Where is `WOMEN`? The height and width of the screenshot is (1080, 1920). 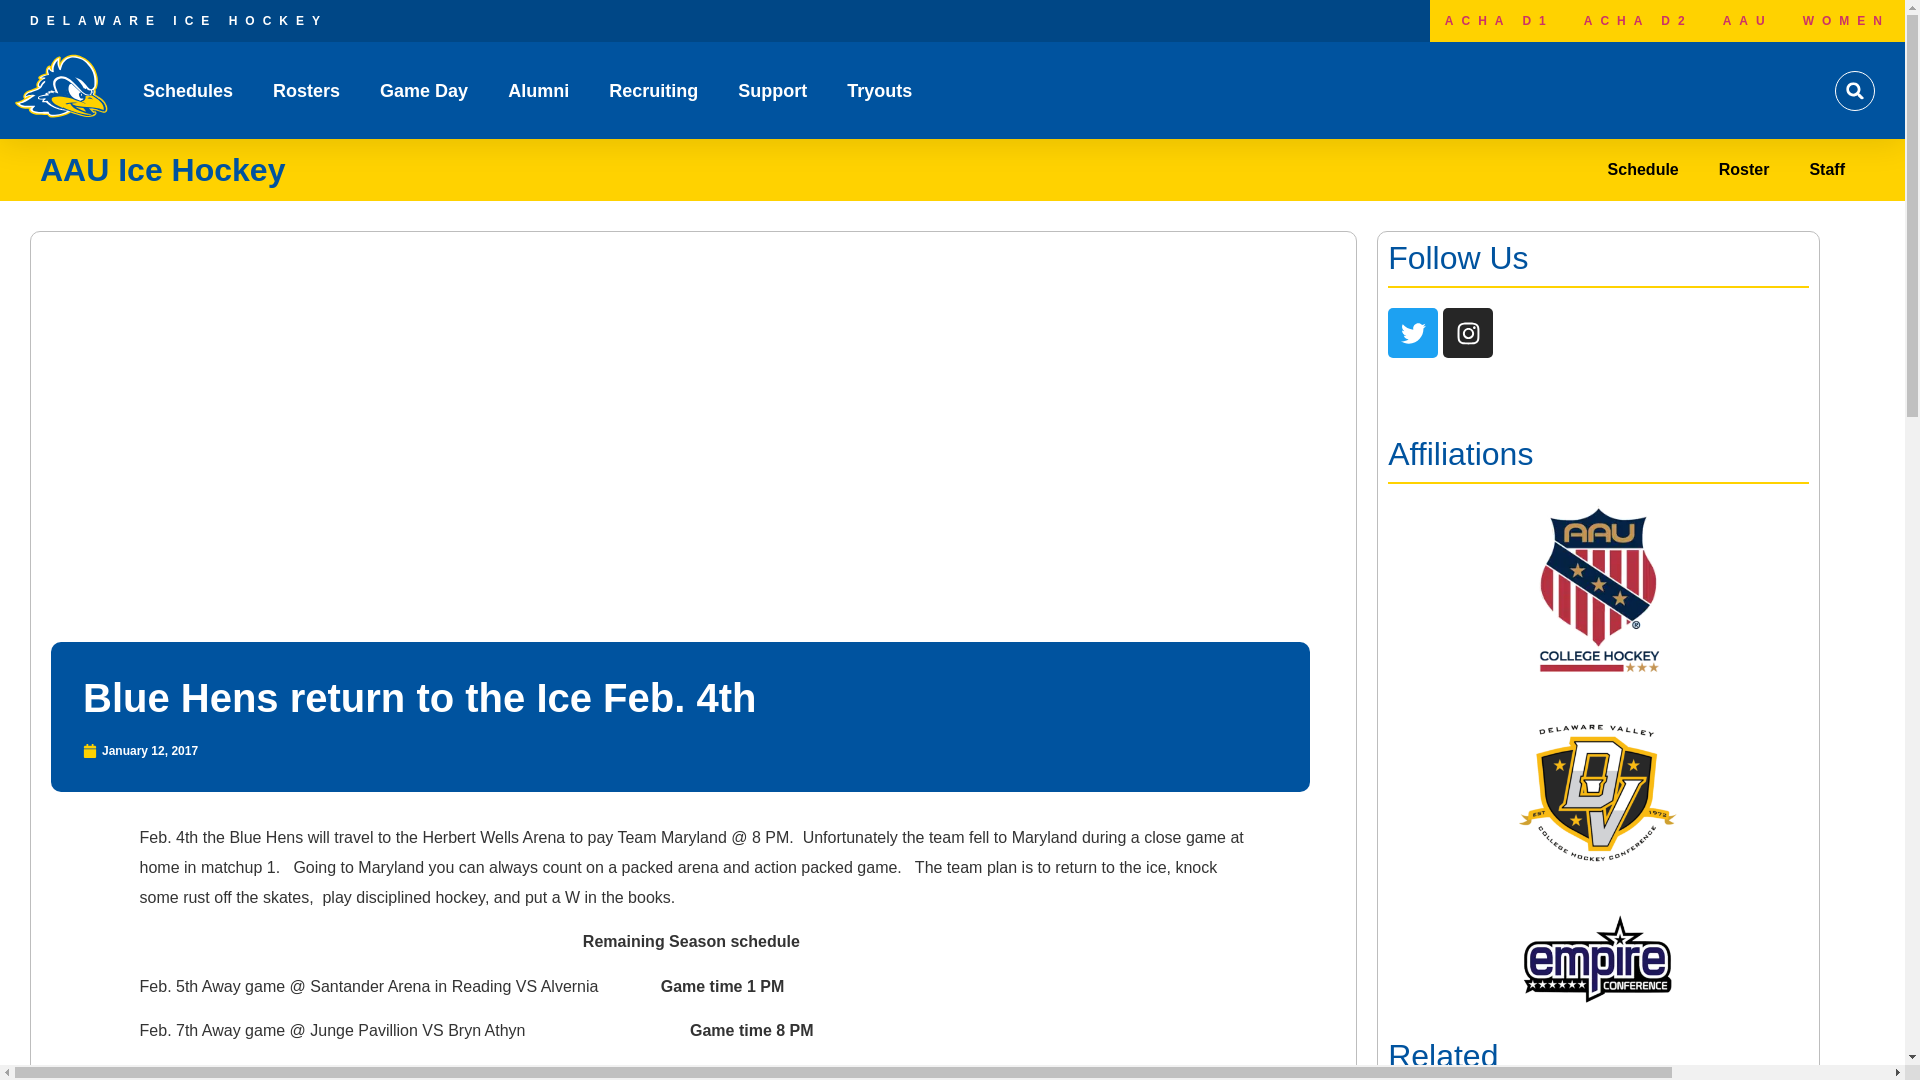
WOMEN is located at coordinates (1846, 21).